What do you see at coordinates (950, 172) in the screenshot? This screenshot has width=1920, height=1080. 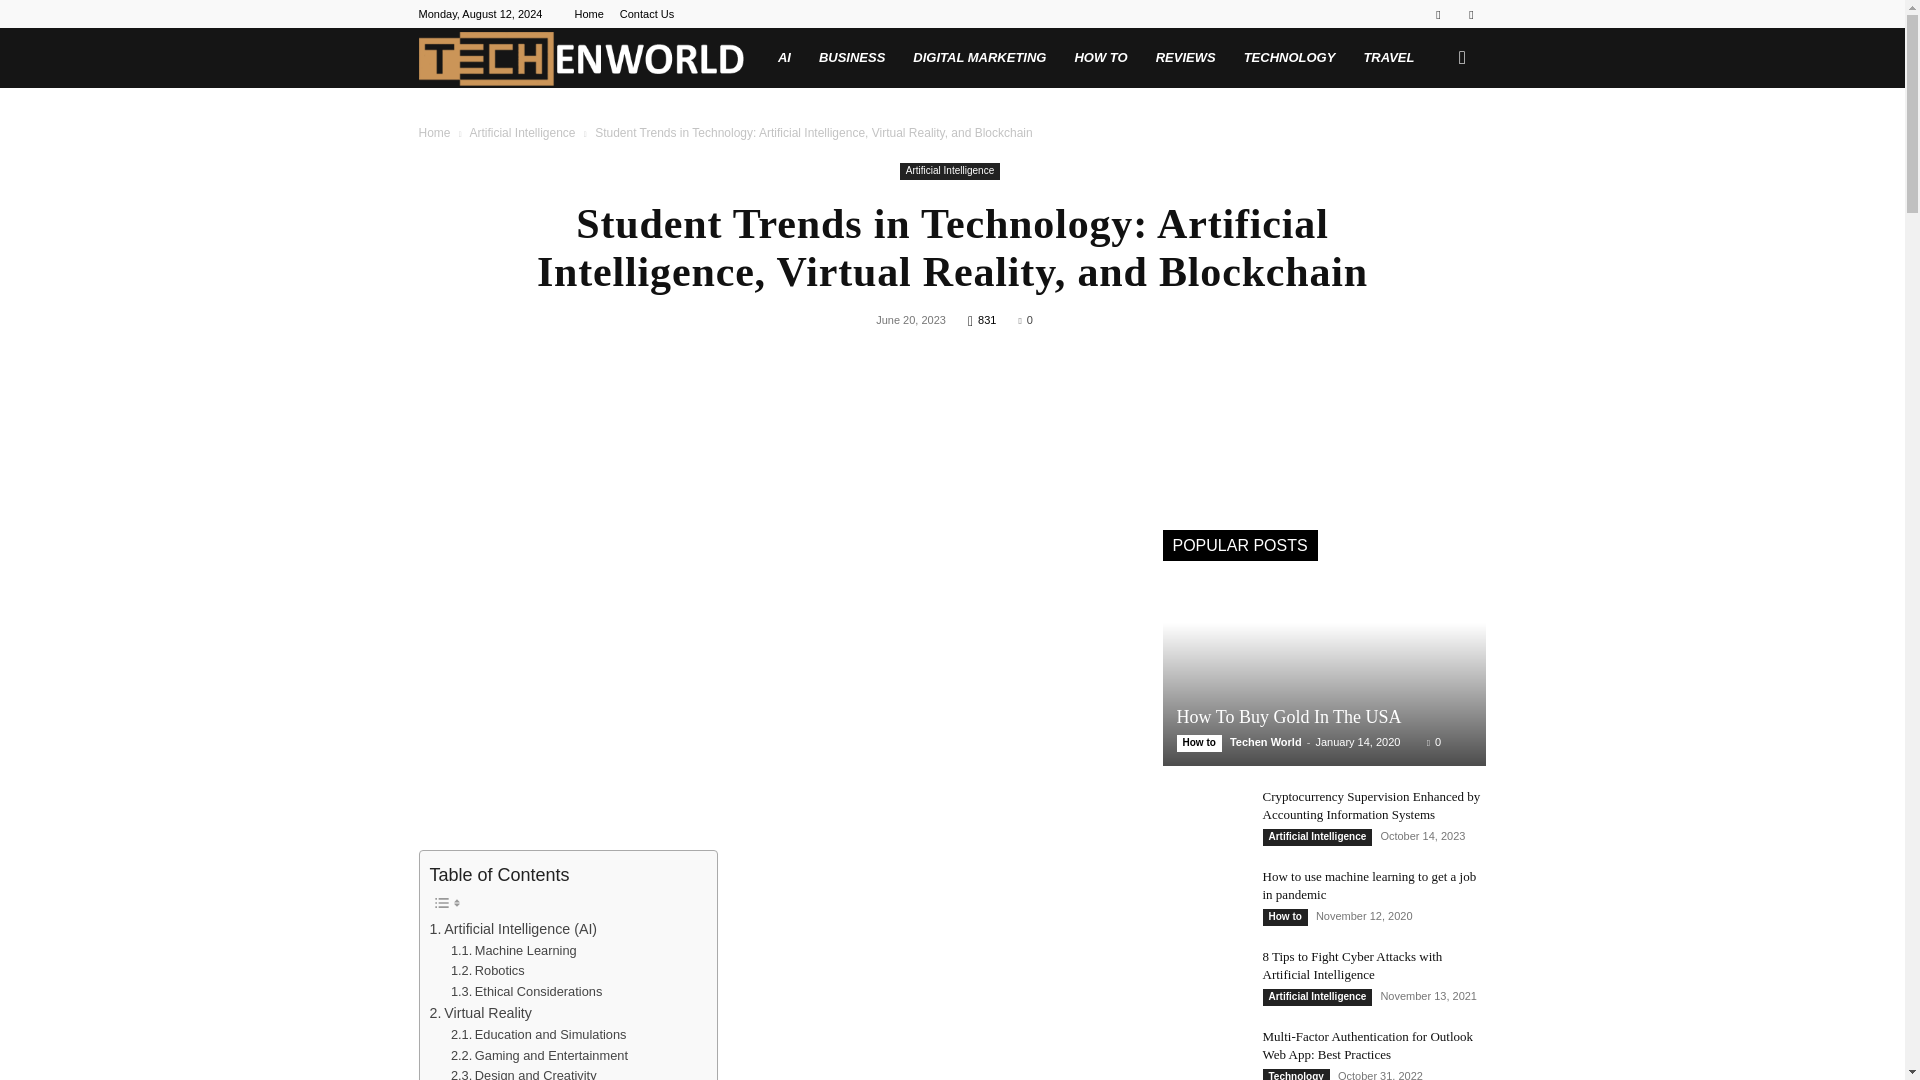 I see `Artificial Intelligence` at bounding box center [950, 172].